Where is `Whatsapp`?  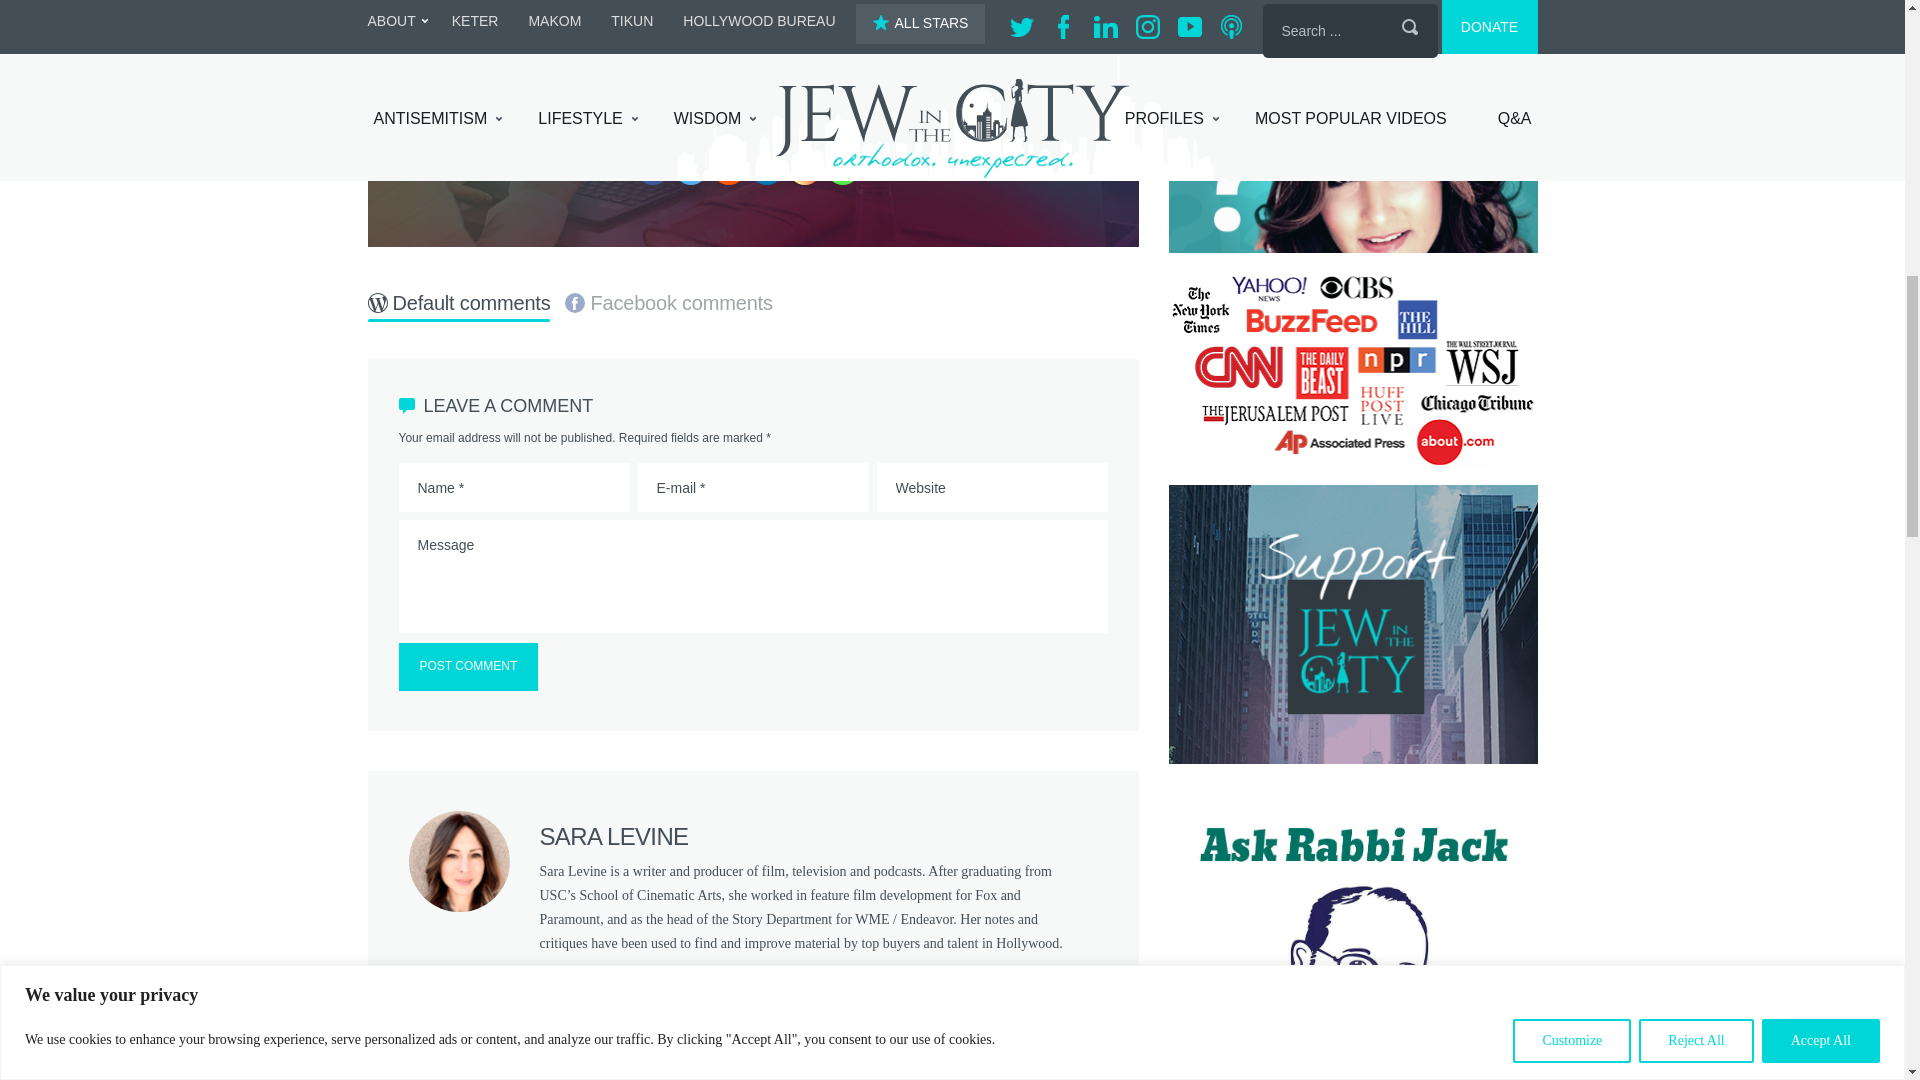 Whatsapp is located at coordinates (842, 168).